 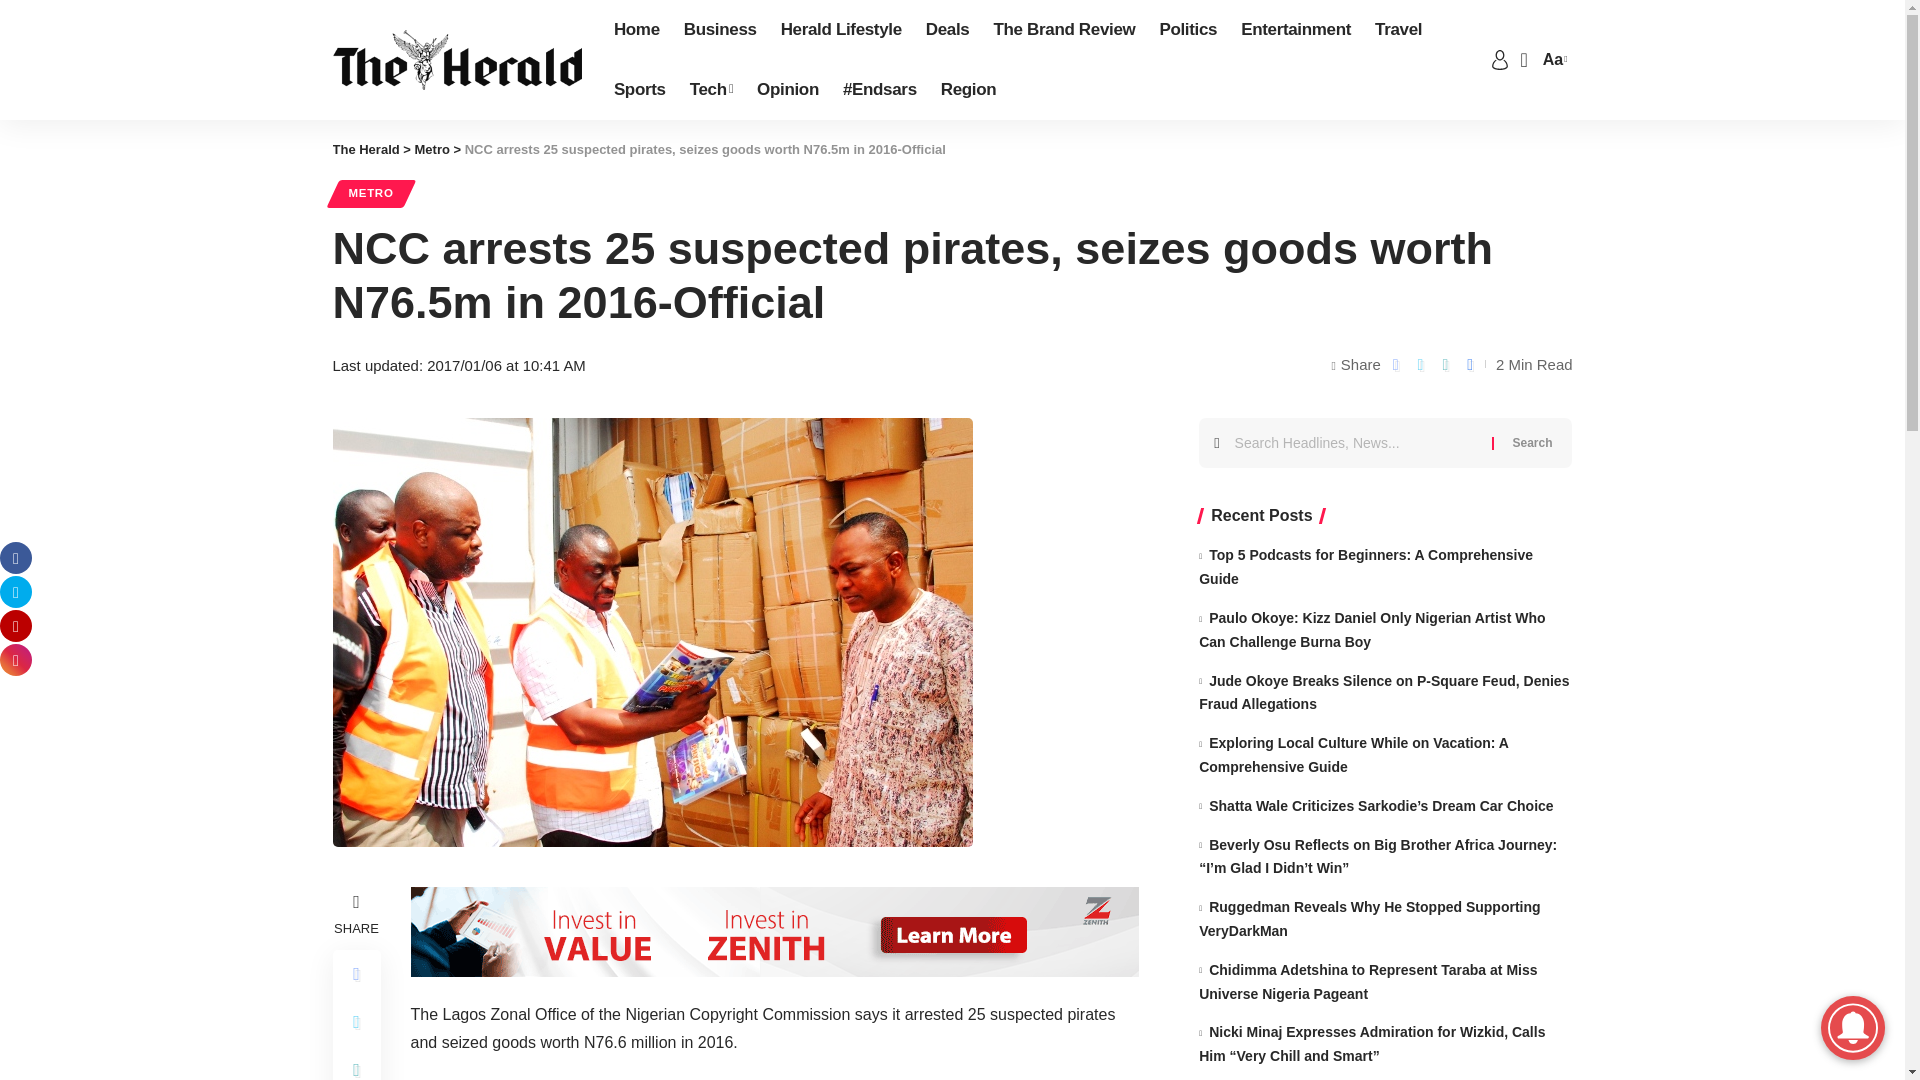 I want to click on The Herald, so click(x=456, y=60).